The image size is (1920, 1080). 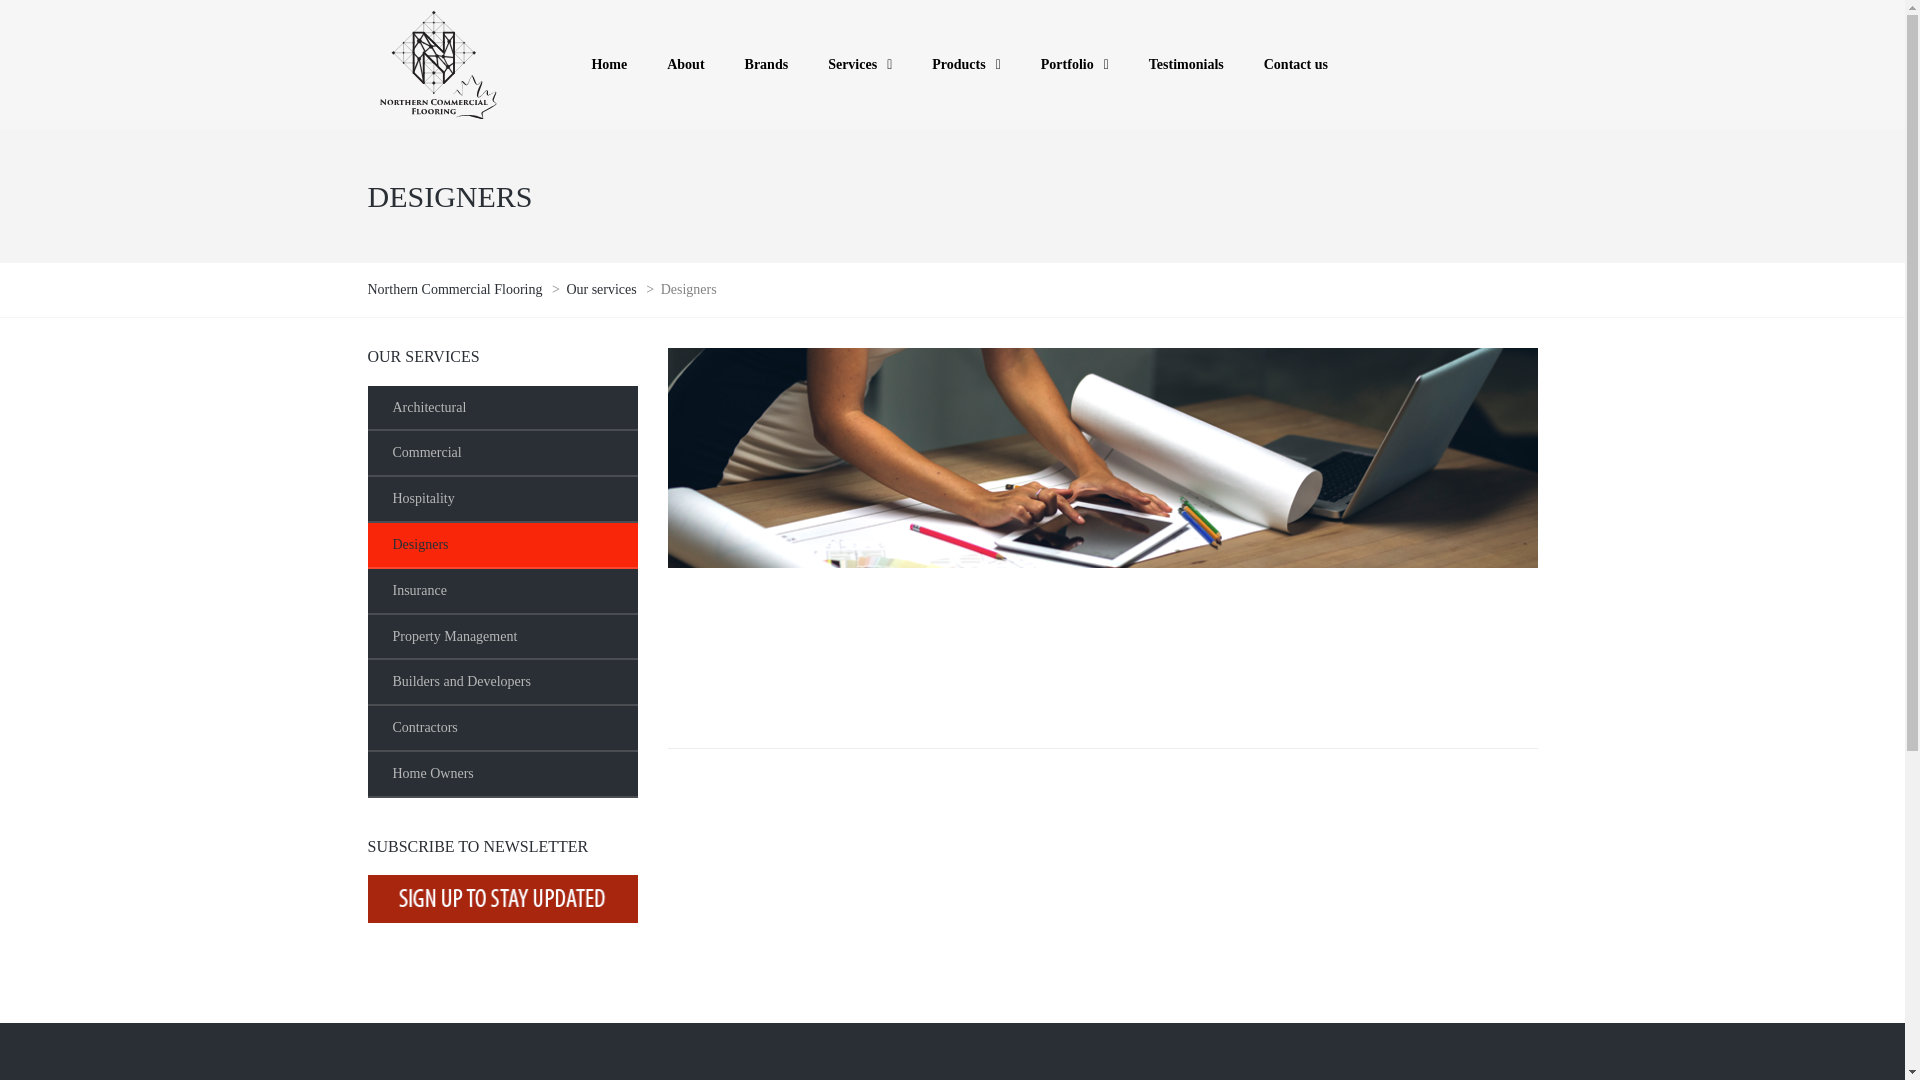 I want to click on Contact us, so click(x=1296, y=65).